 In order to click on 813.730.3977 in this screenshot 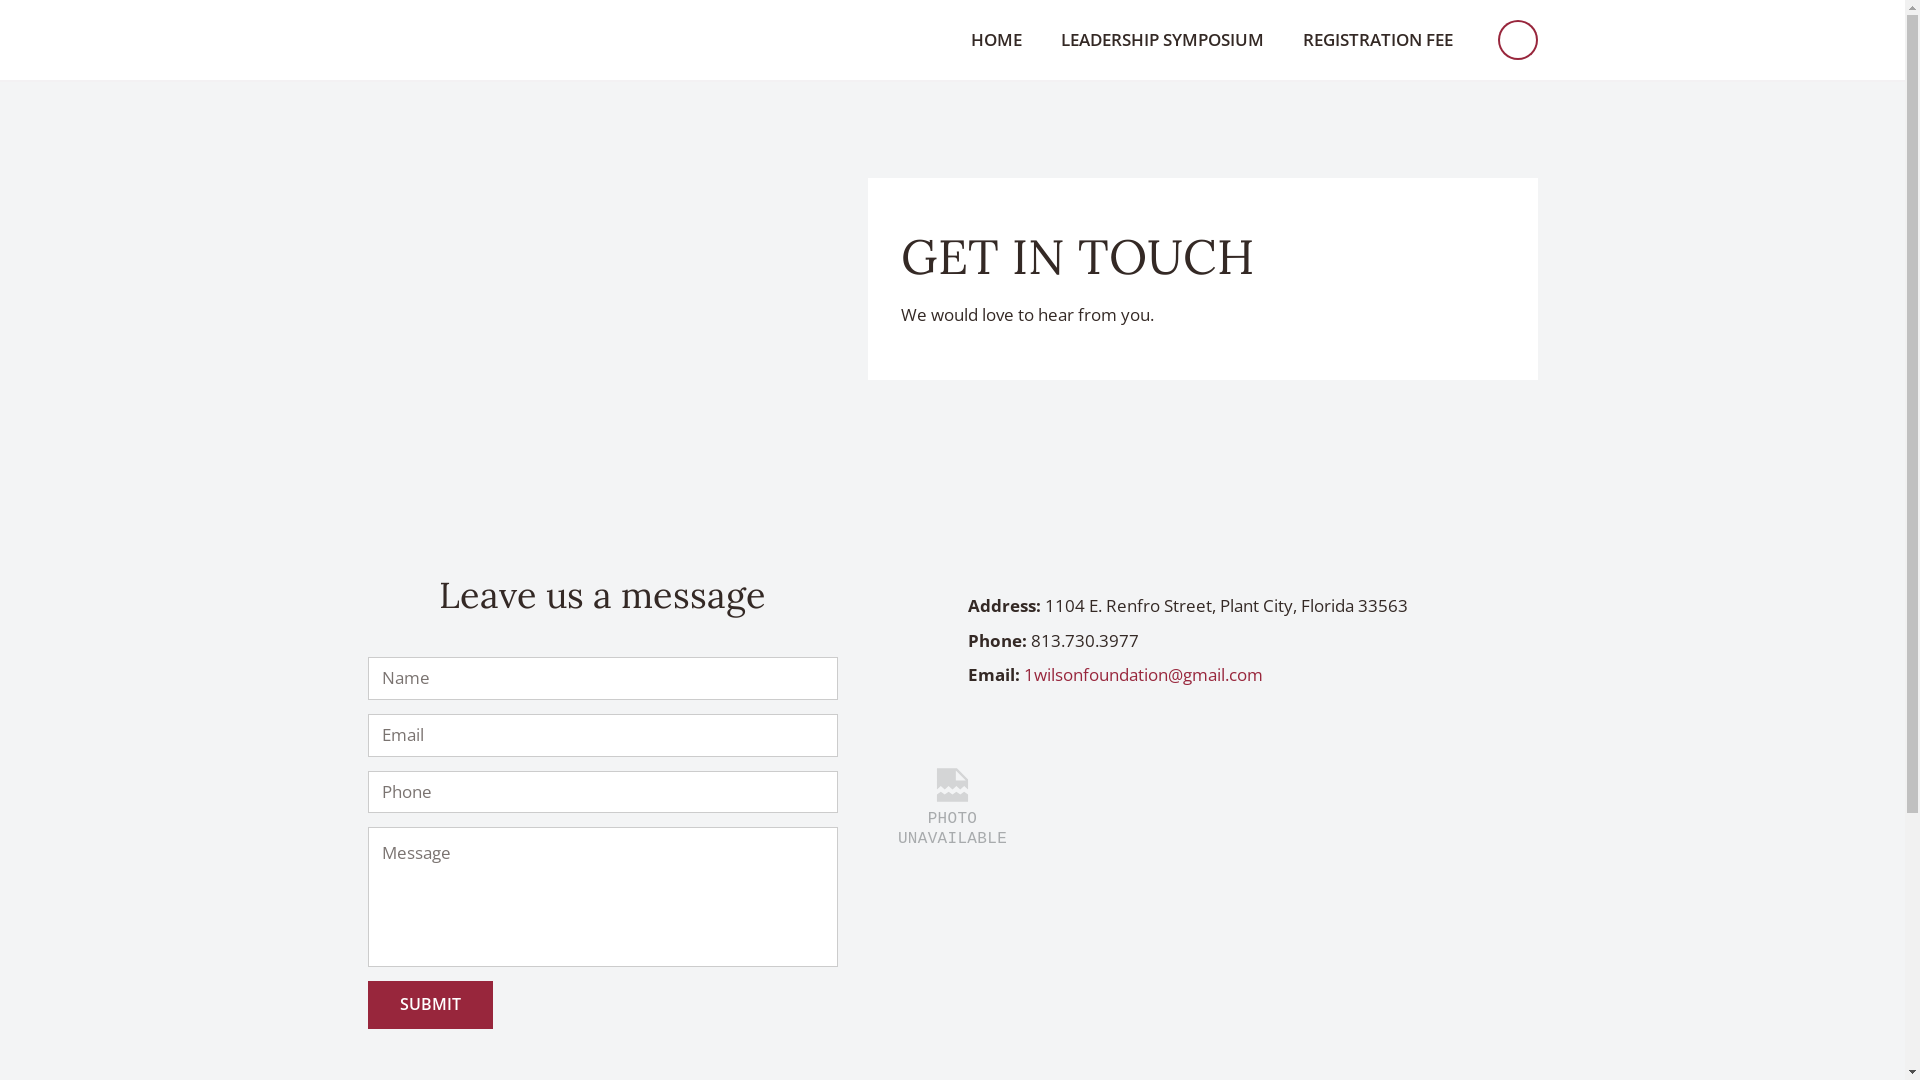, I will do `click(1084, 641)`.